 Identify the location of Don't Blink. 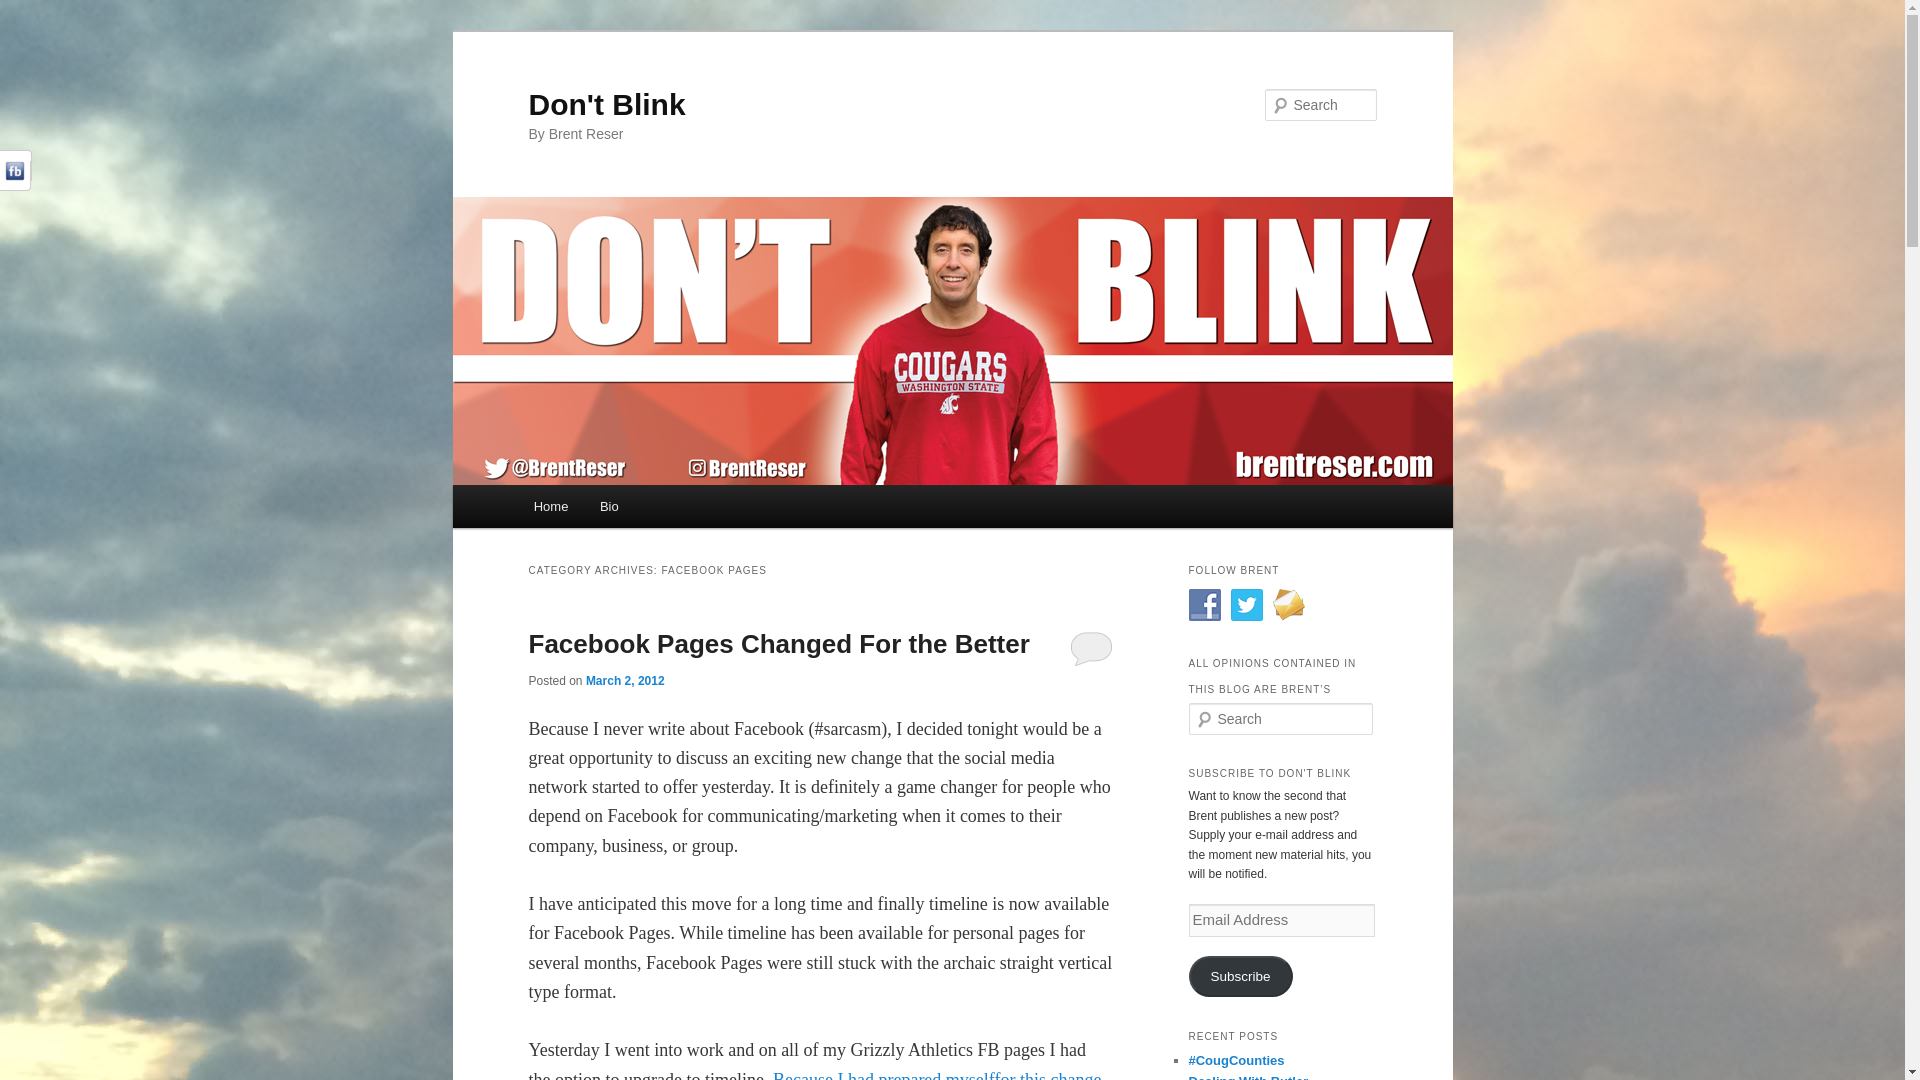
(606, 104).